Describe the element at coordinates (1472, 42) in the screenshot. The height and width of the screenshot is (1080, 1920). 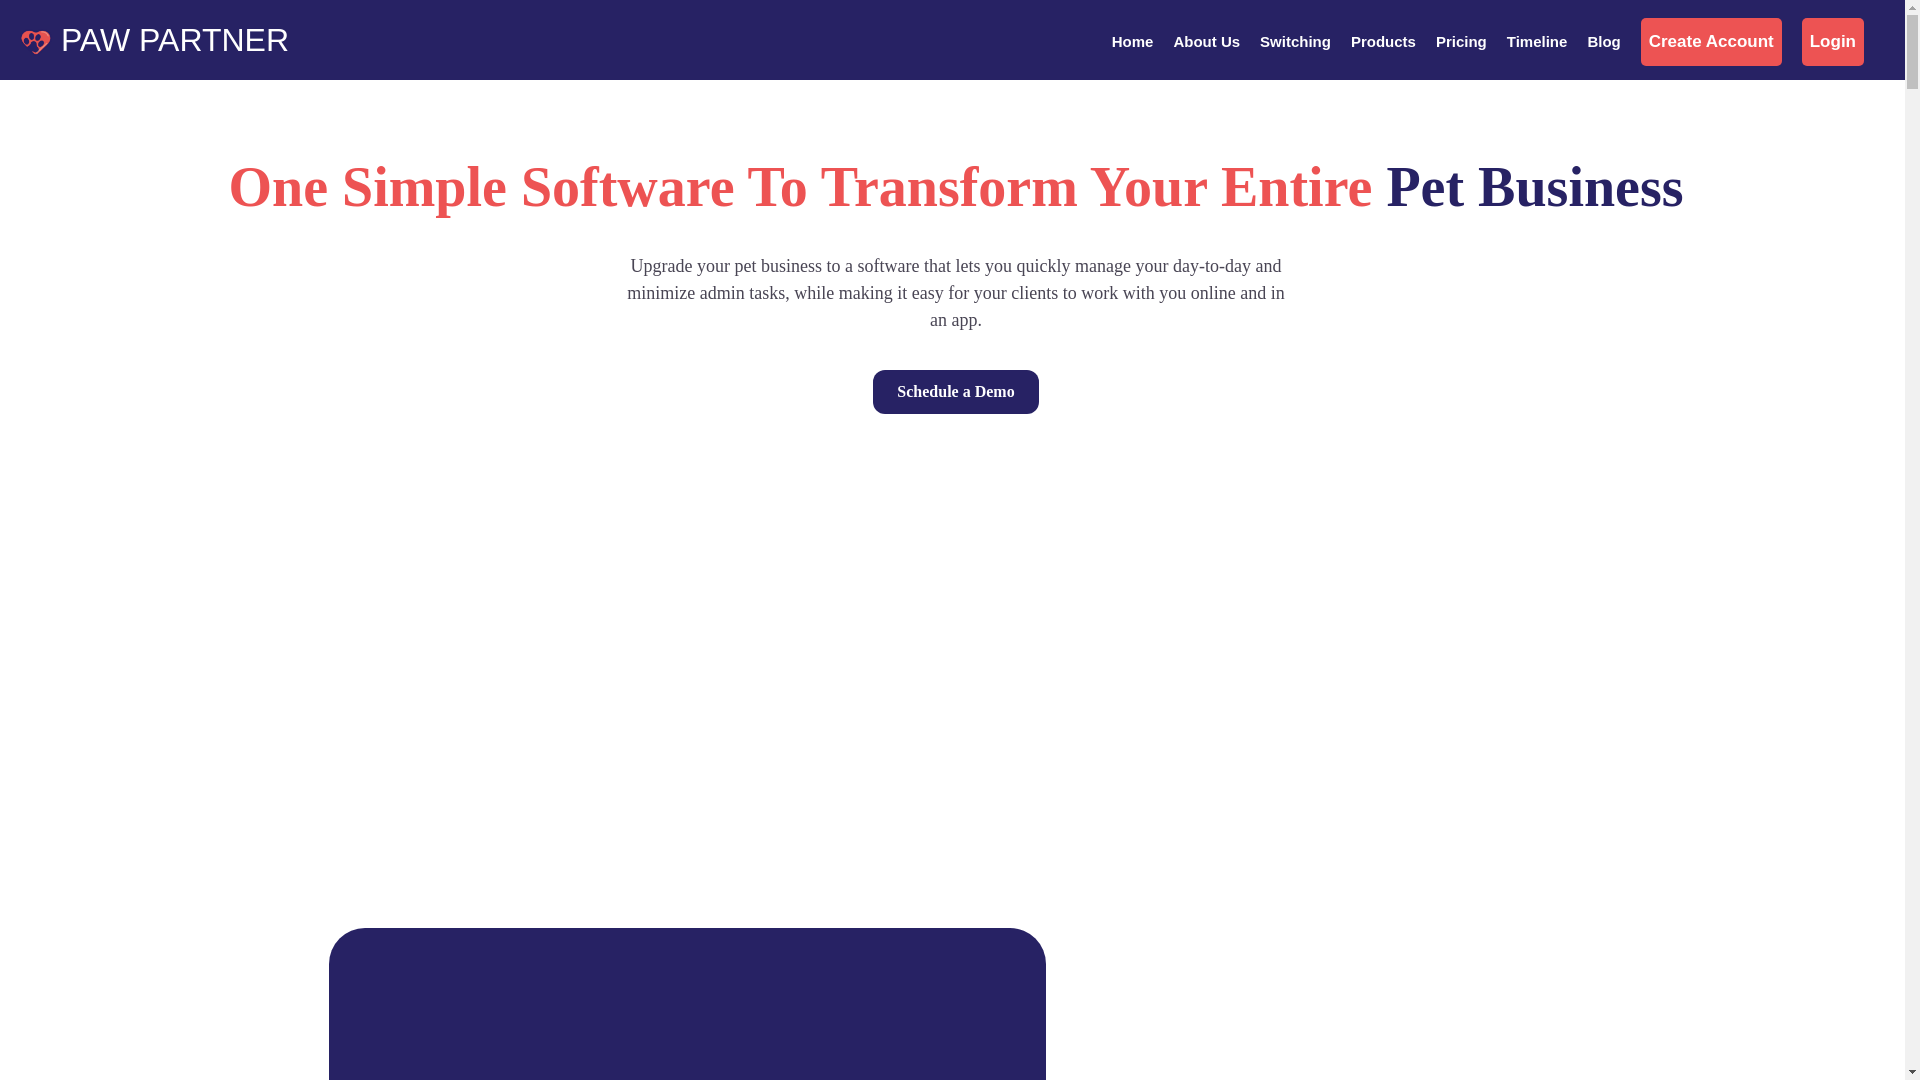
I see `Pricing` at that location.